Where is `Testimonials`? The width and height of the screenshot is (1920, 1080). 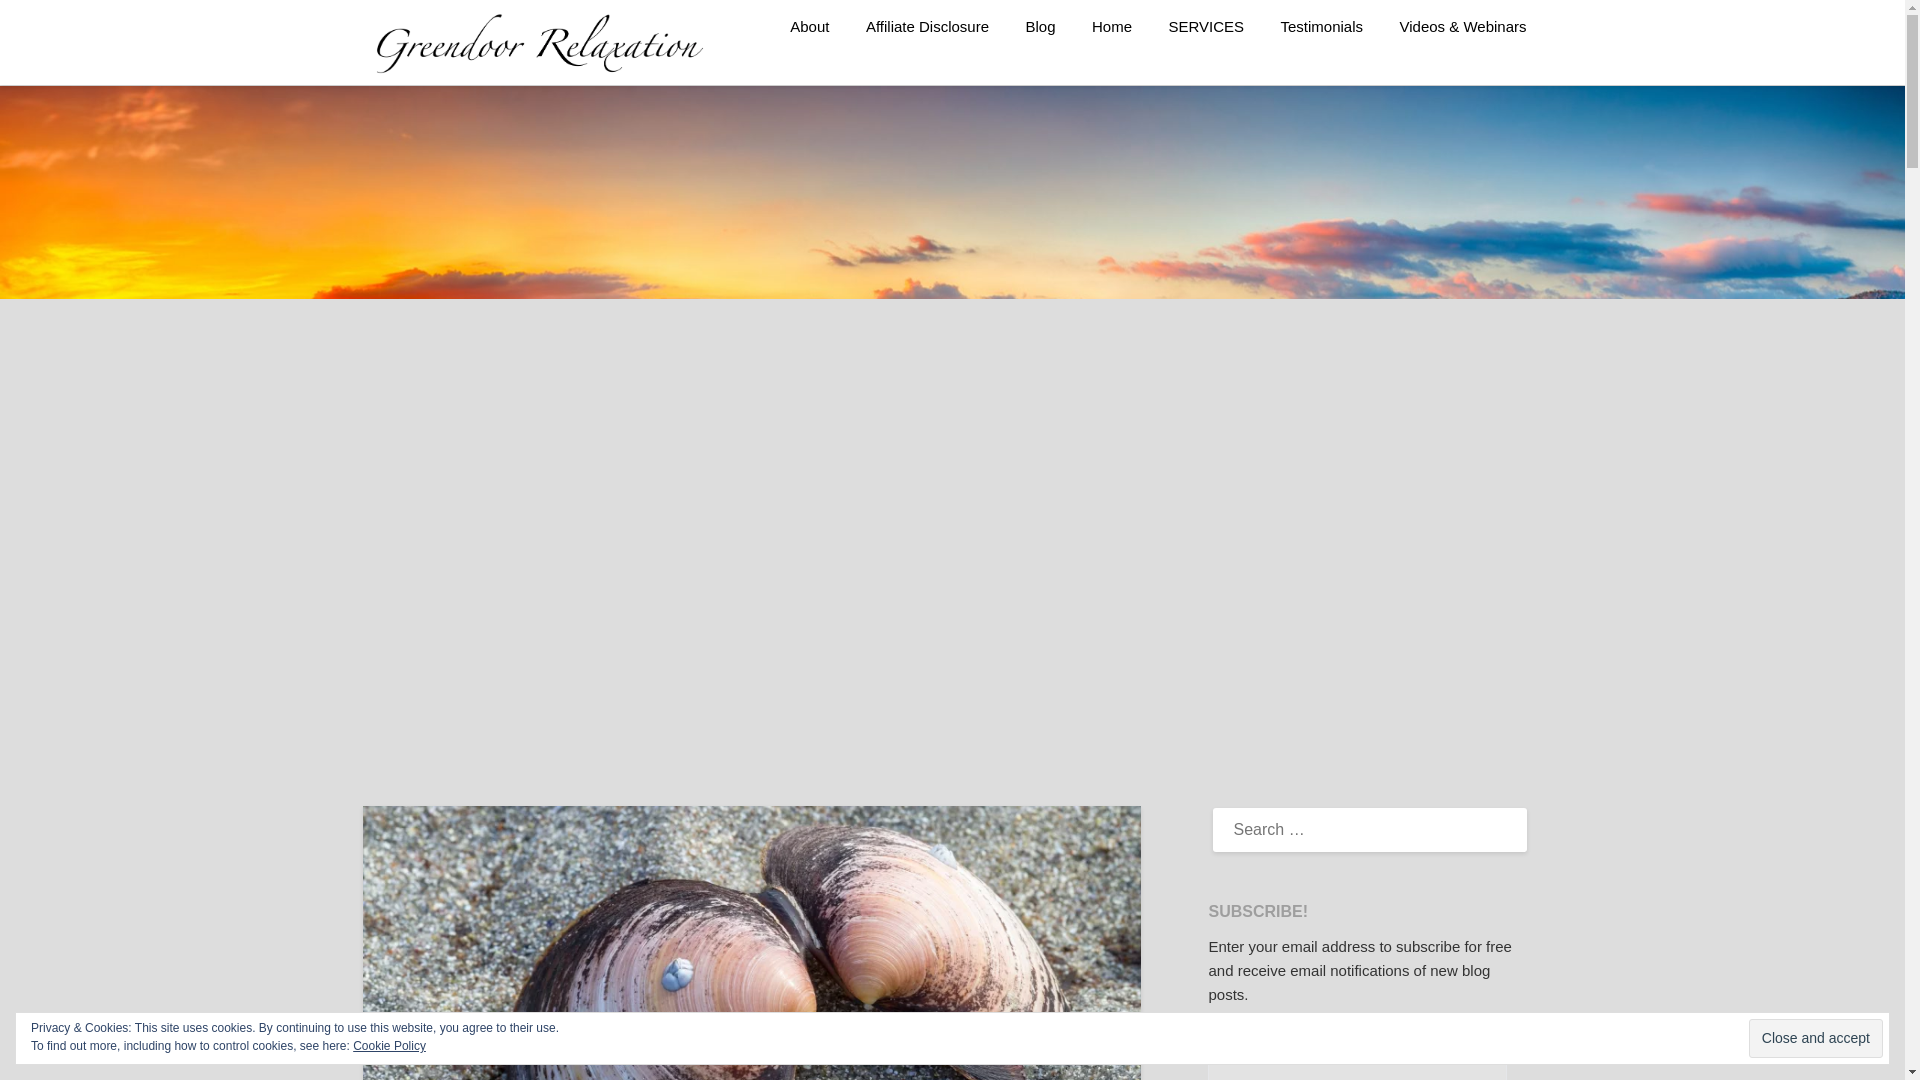
Testimonials is located at coordinates (1320, 27).